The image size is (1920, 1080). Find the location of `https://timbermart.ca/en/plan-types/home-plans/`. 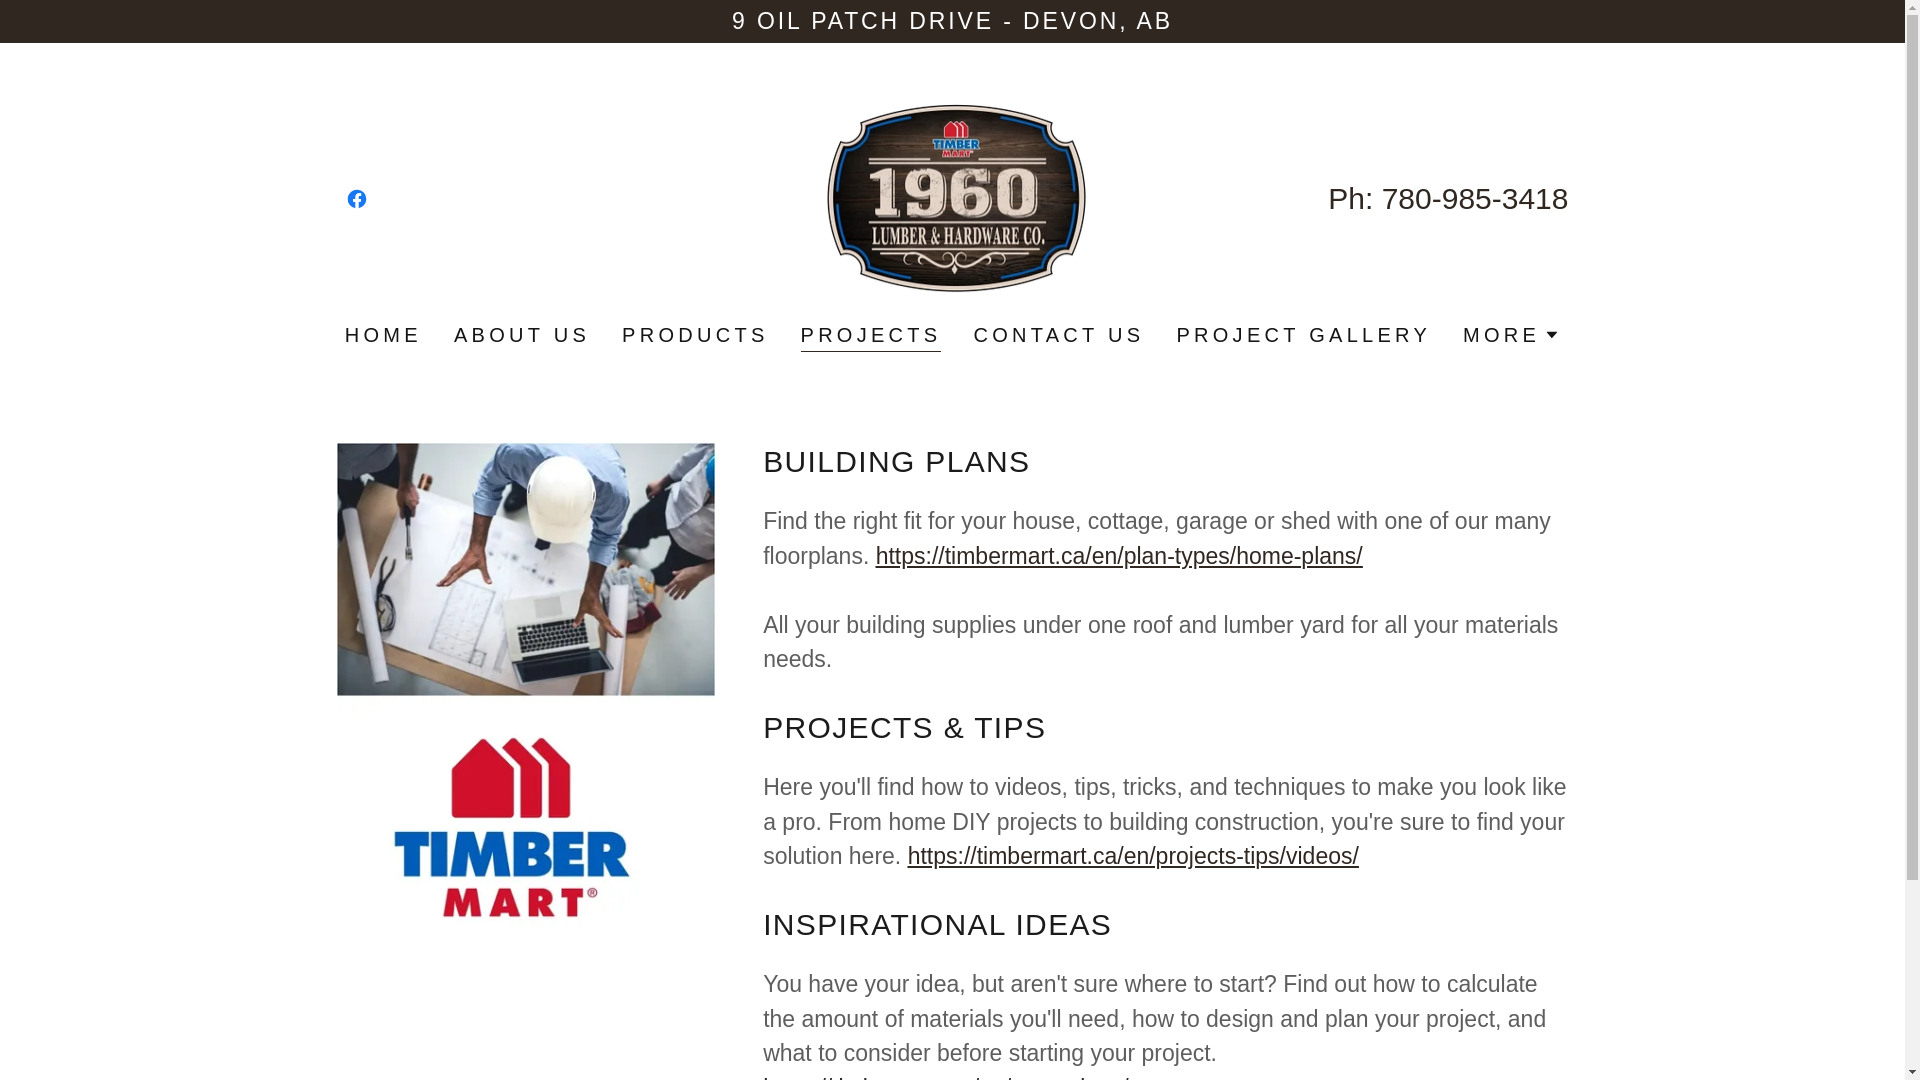

https://timbermart.ca/en/plan-types/home-plans/ is located at coordinates (1120, 555).